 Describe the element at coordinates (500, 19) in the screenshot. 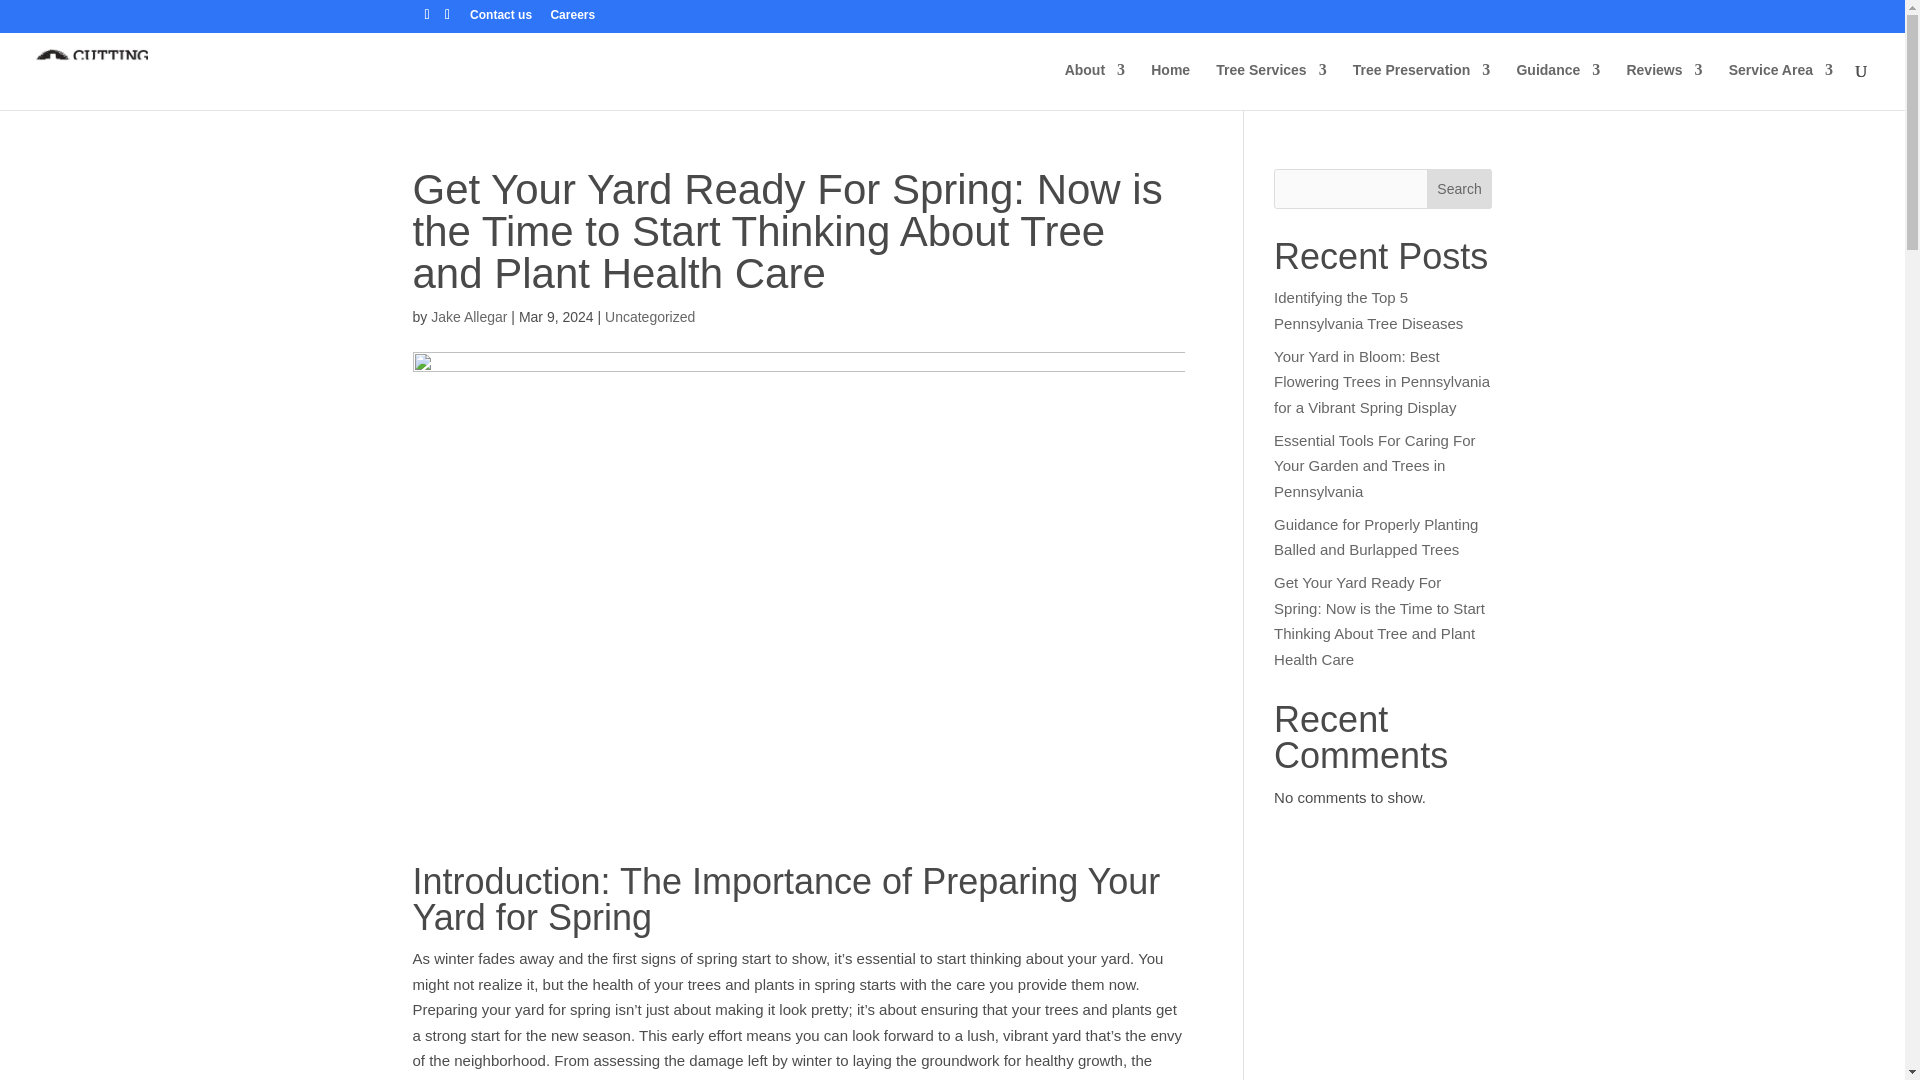

I see `Contact us` at that location.